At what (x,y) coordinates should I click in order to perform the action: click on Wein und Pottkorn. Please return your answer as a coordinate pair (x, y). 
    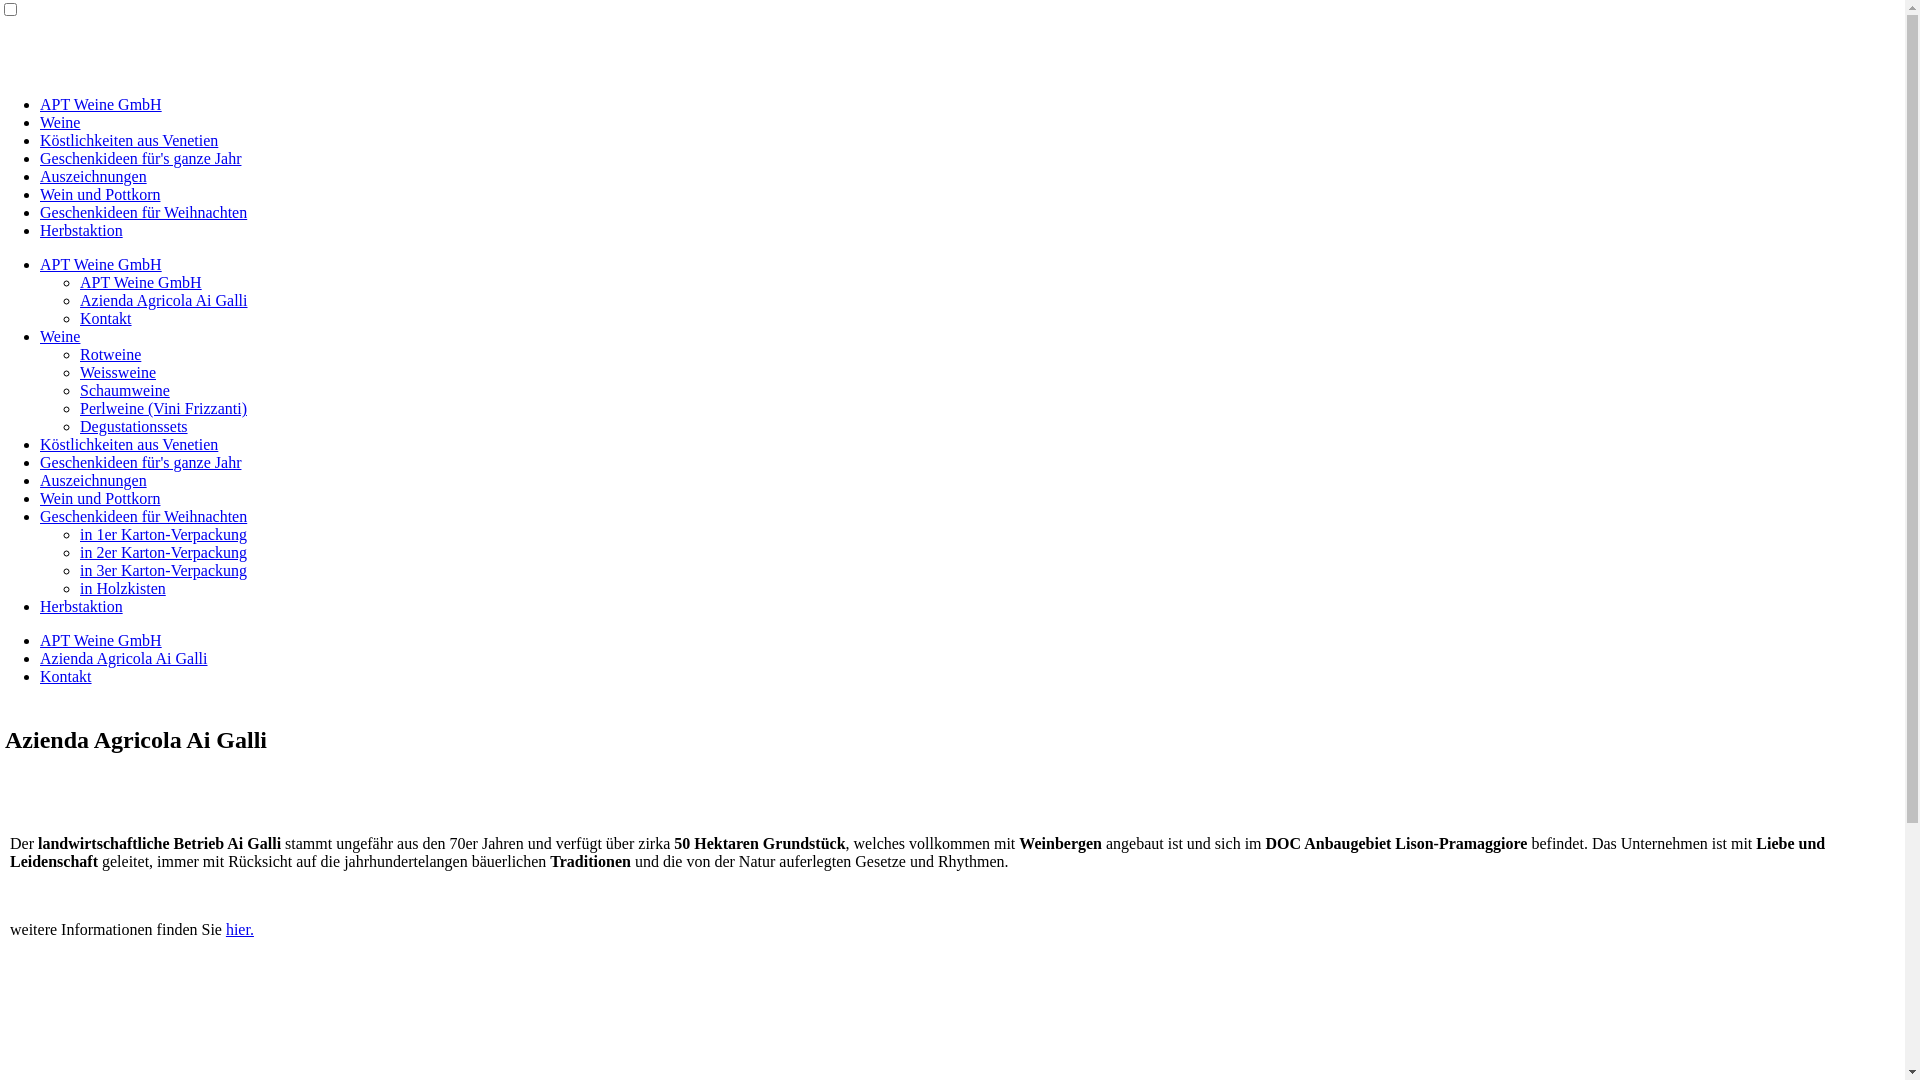
    Looking at the image, I should click on (100, 194).